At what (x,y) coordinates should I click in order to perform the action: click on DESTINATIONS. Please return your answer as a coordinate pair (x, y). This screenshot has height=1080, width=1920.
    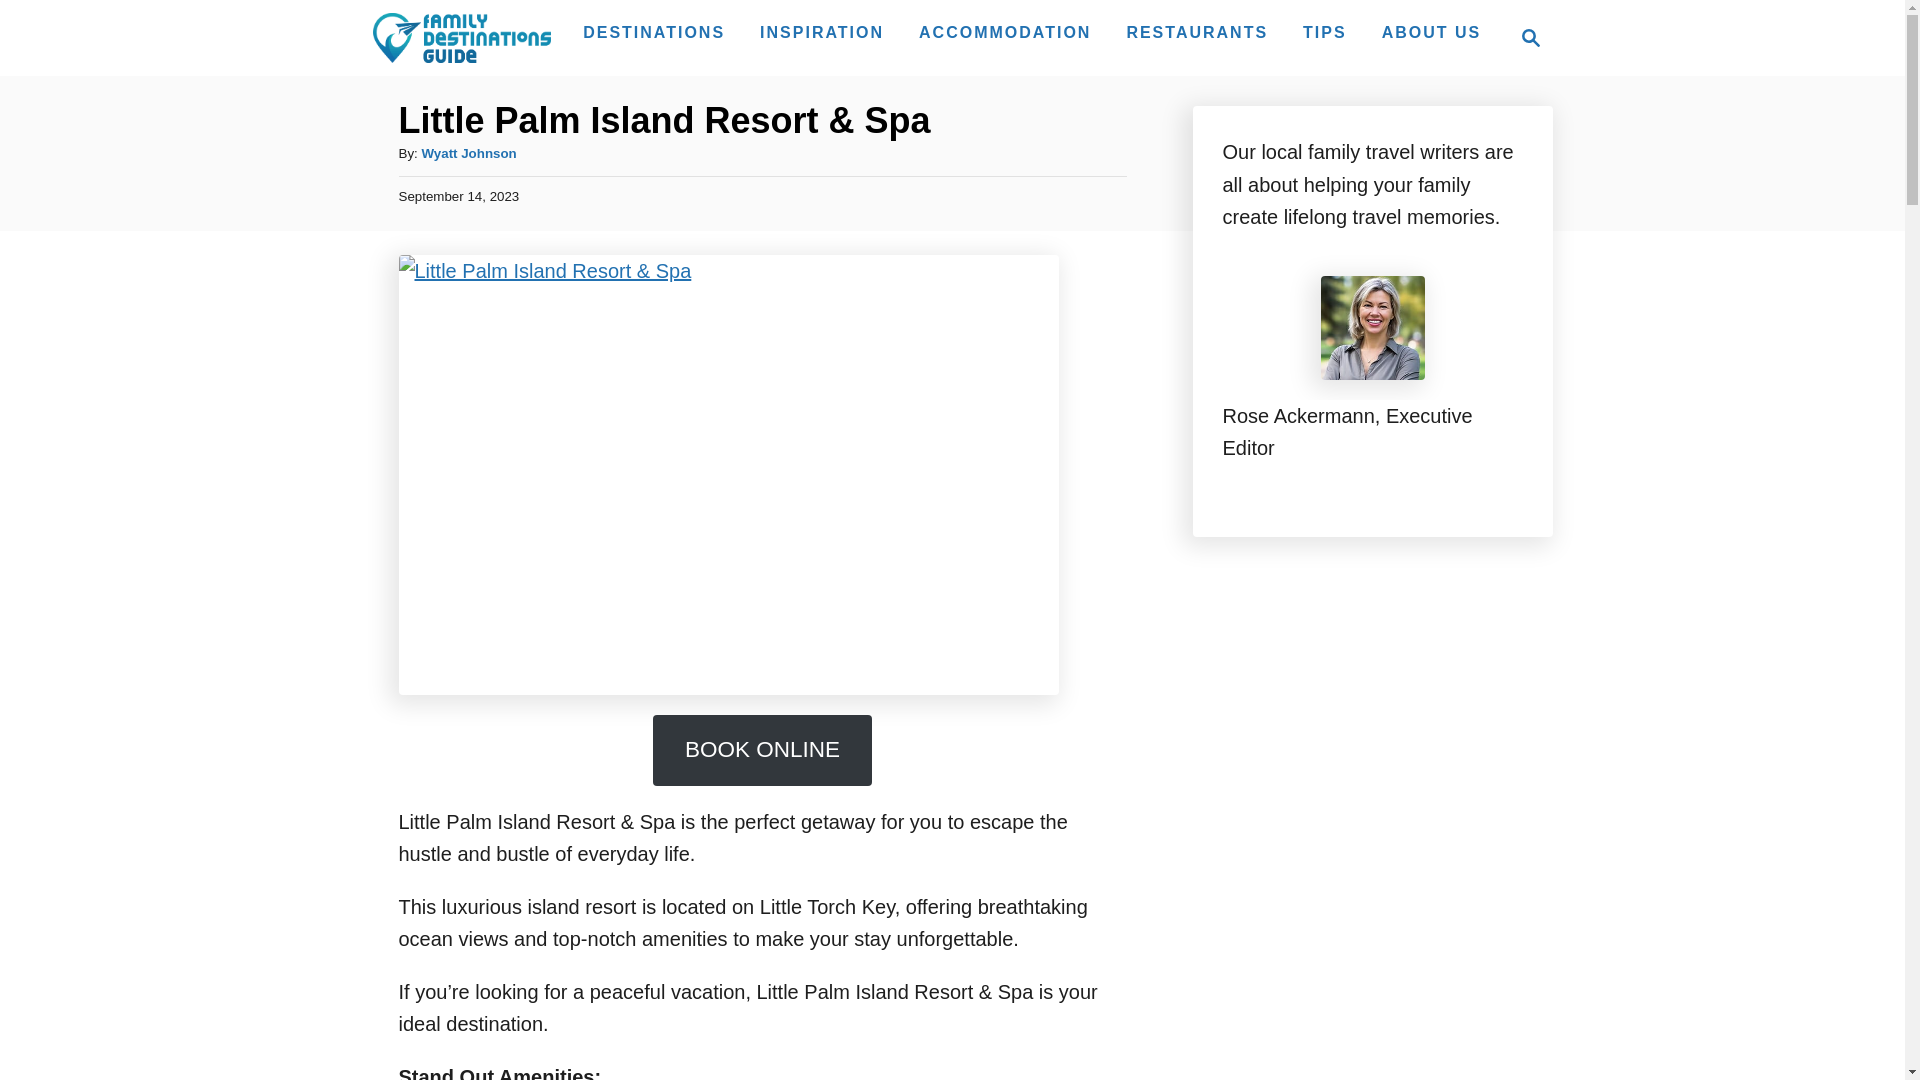
    Looking at the image, I should click on (654, 32).